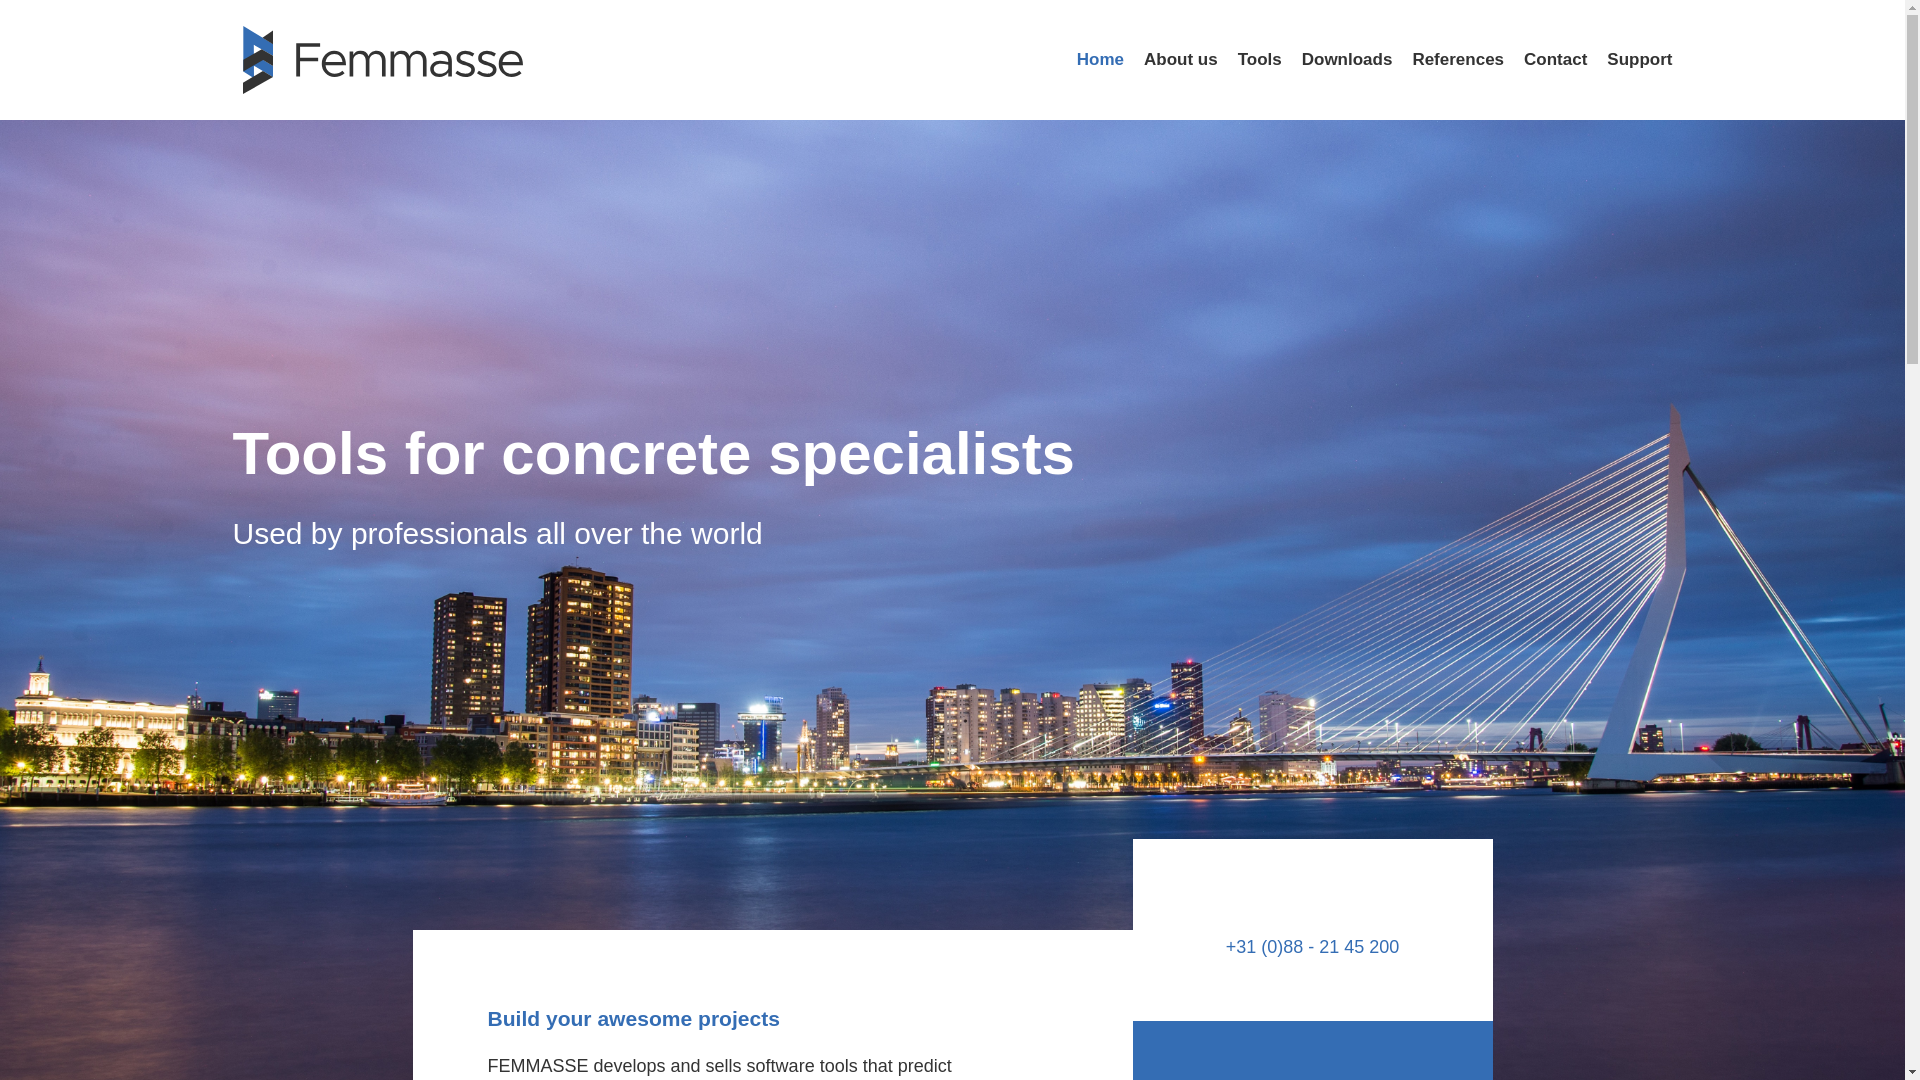 This screenshot has height=1080, width=1920. What do you see at coordinates (1640, 59) in the screenshot?
I see `Support` at bounding box center [1640, 59].